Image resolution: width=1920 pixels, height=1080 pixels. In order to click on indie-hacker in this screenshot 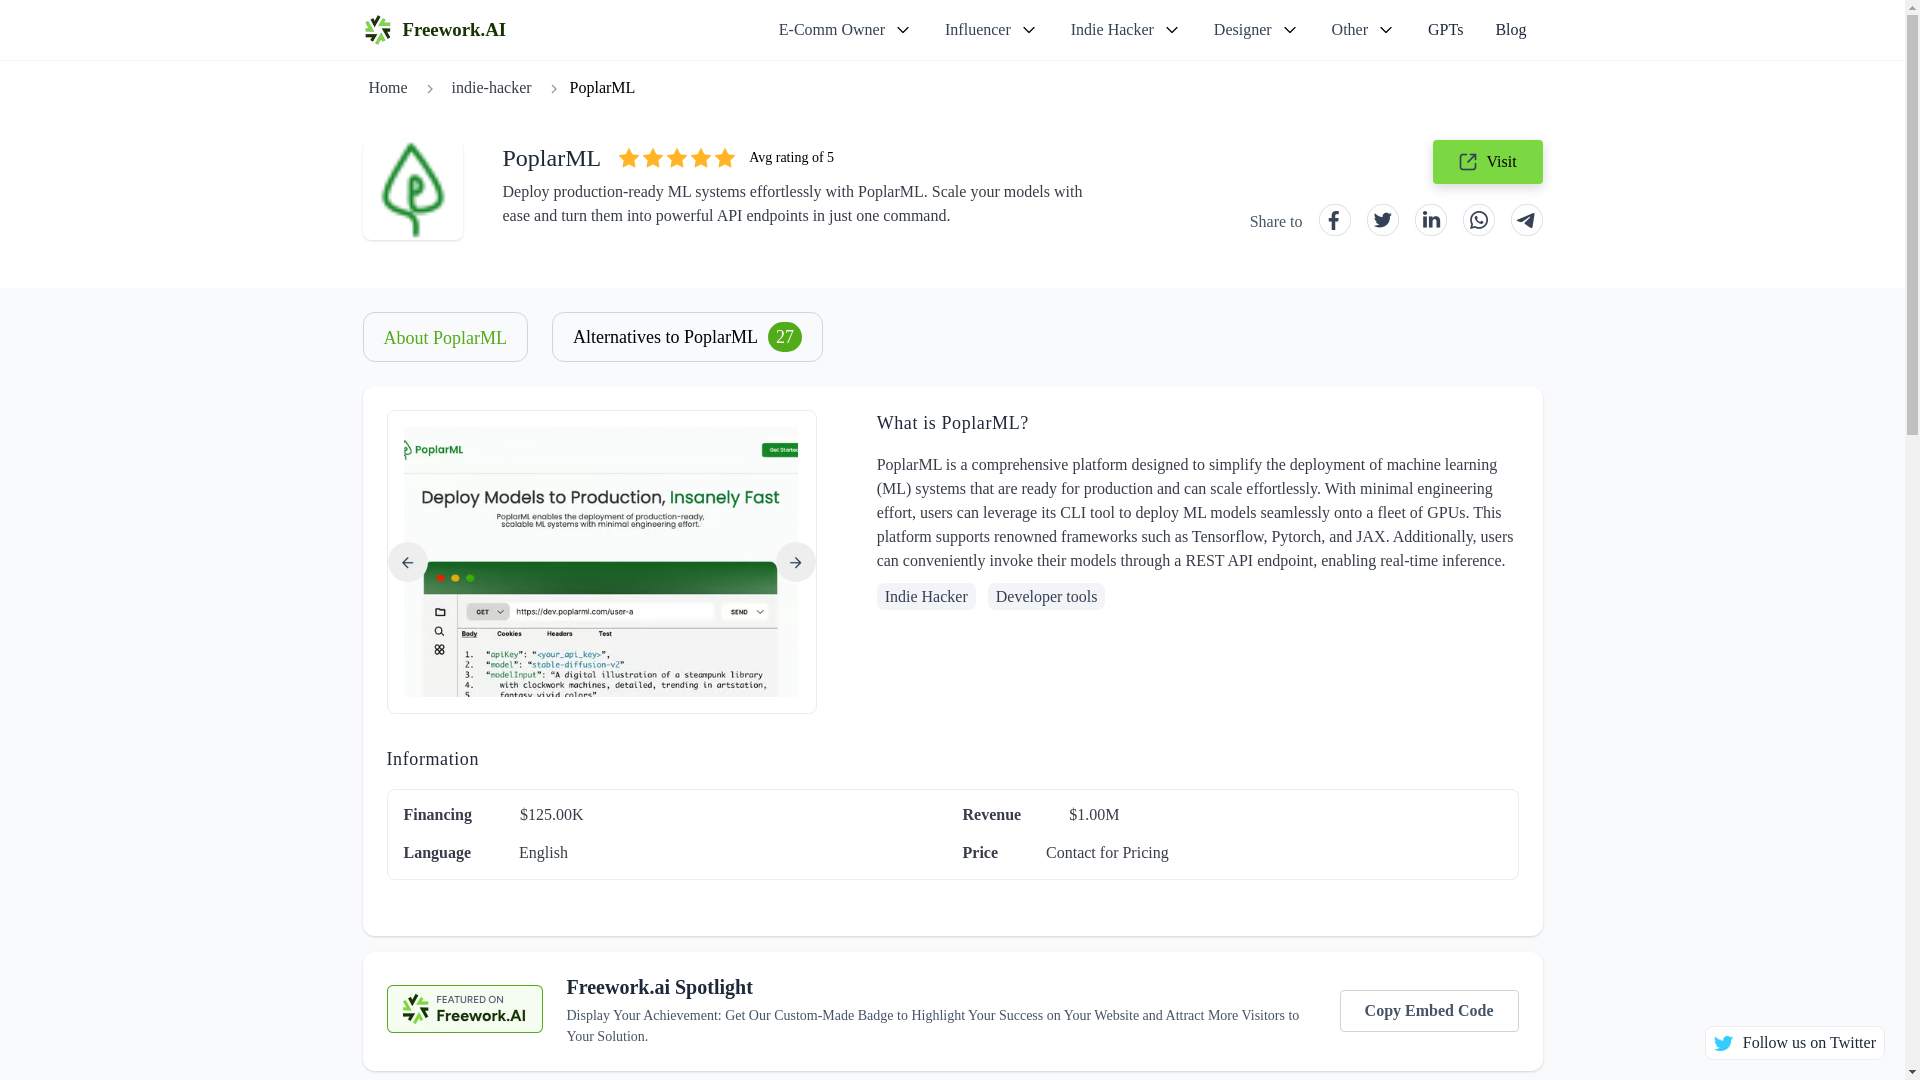, I will do `click(491, 88)`.